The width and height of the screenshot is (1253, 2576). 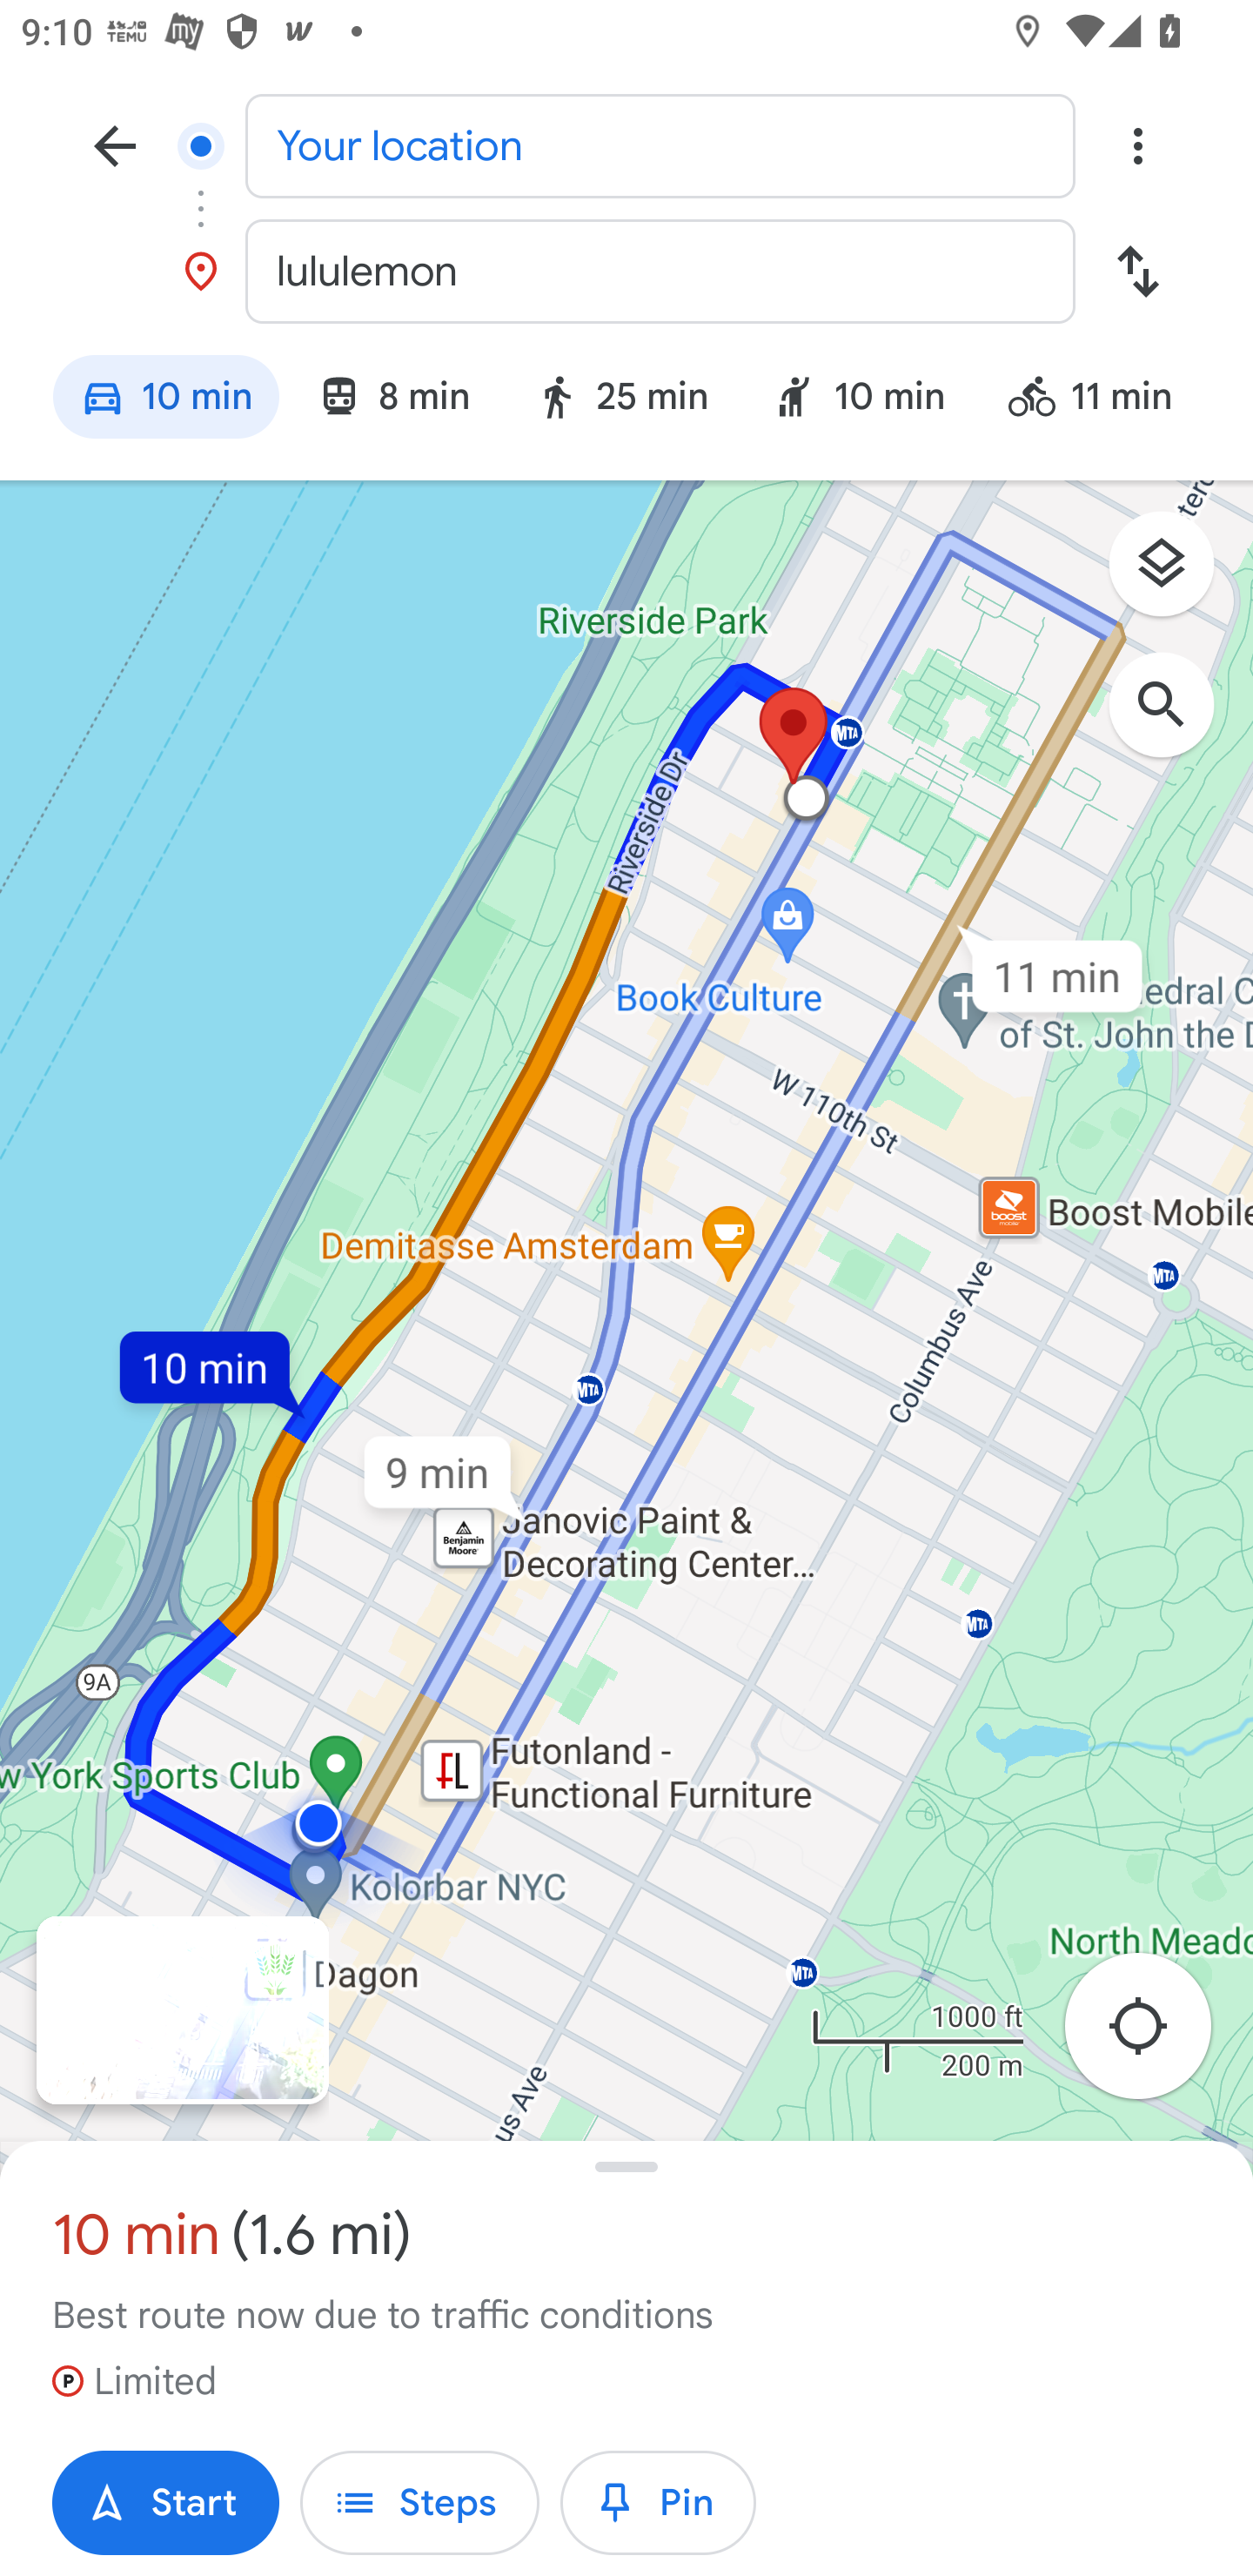 What do you see at coordinates (1137, 272) in the screenshot?
I see `Swap start and destination` at bounding box center [1137, 272].